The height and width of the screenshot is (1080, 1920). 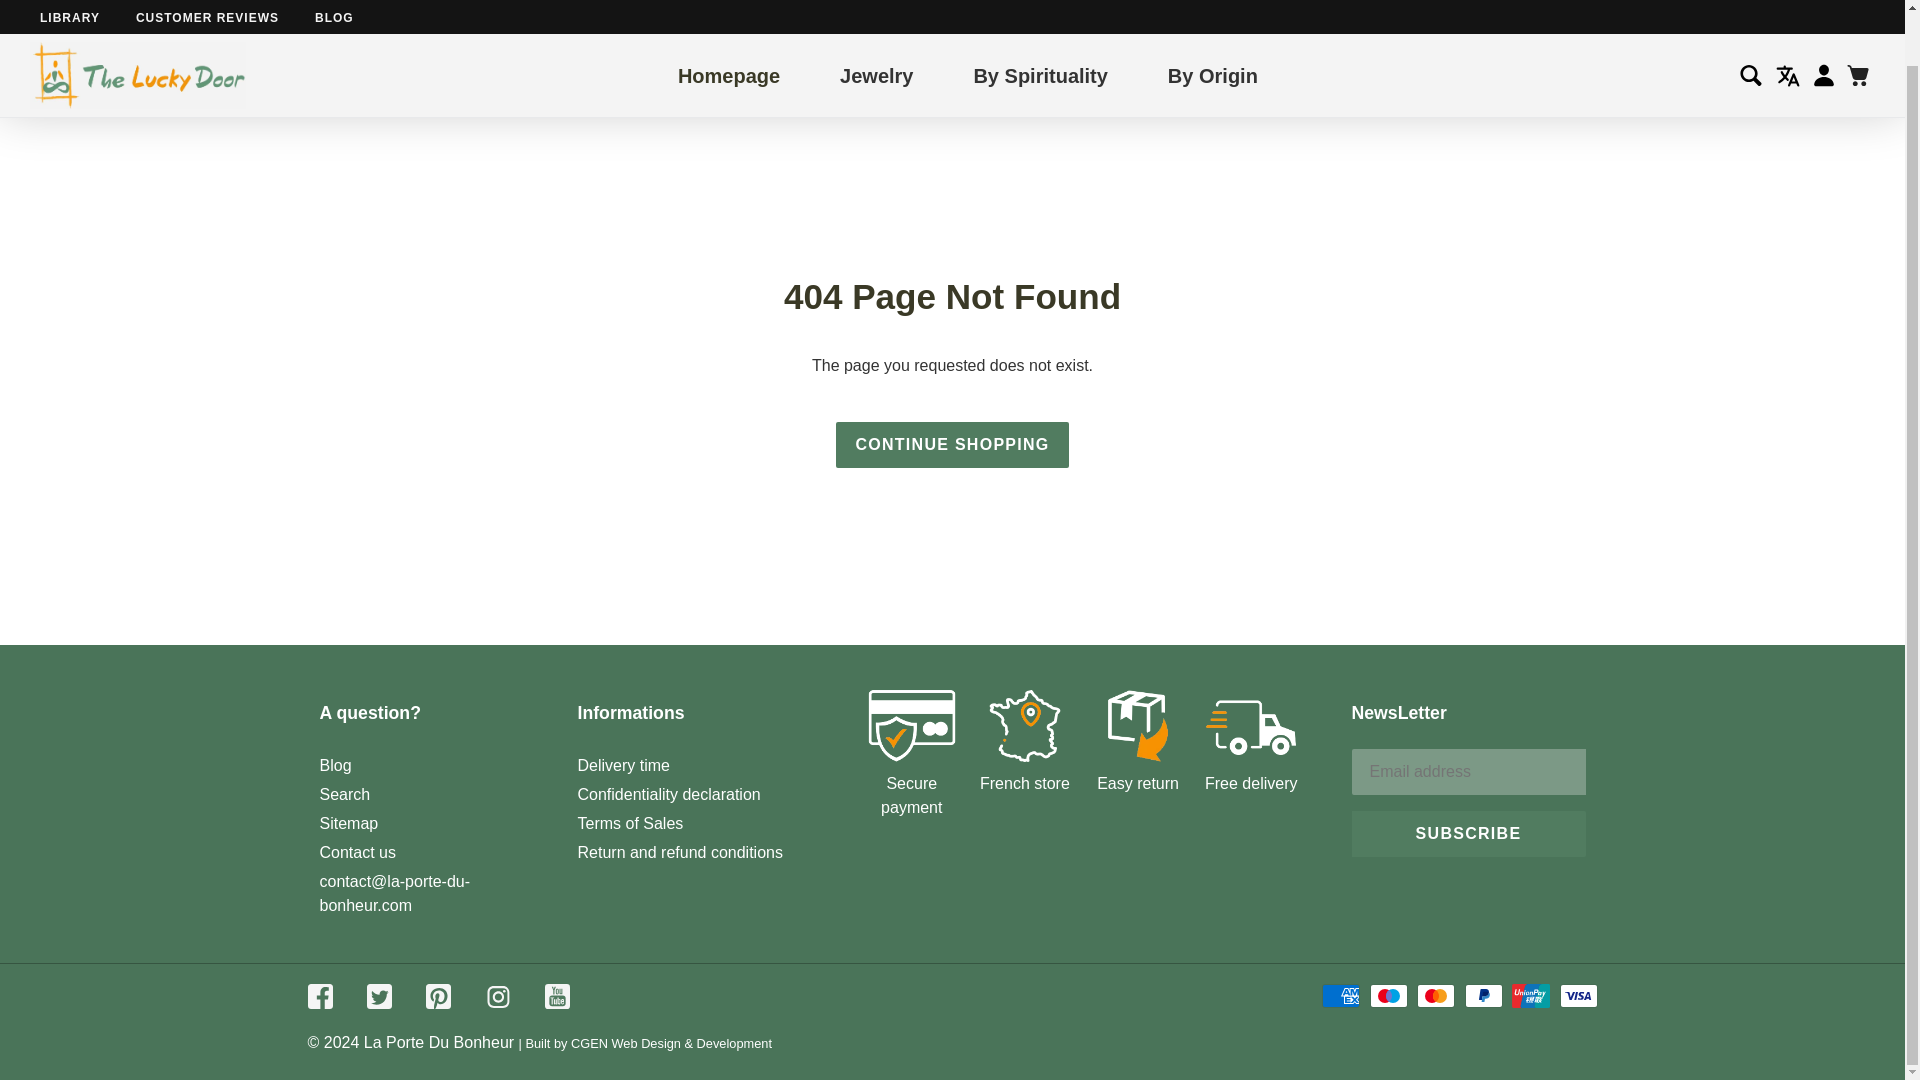 I want to click on Visa, so click(x=1578, y=995).